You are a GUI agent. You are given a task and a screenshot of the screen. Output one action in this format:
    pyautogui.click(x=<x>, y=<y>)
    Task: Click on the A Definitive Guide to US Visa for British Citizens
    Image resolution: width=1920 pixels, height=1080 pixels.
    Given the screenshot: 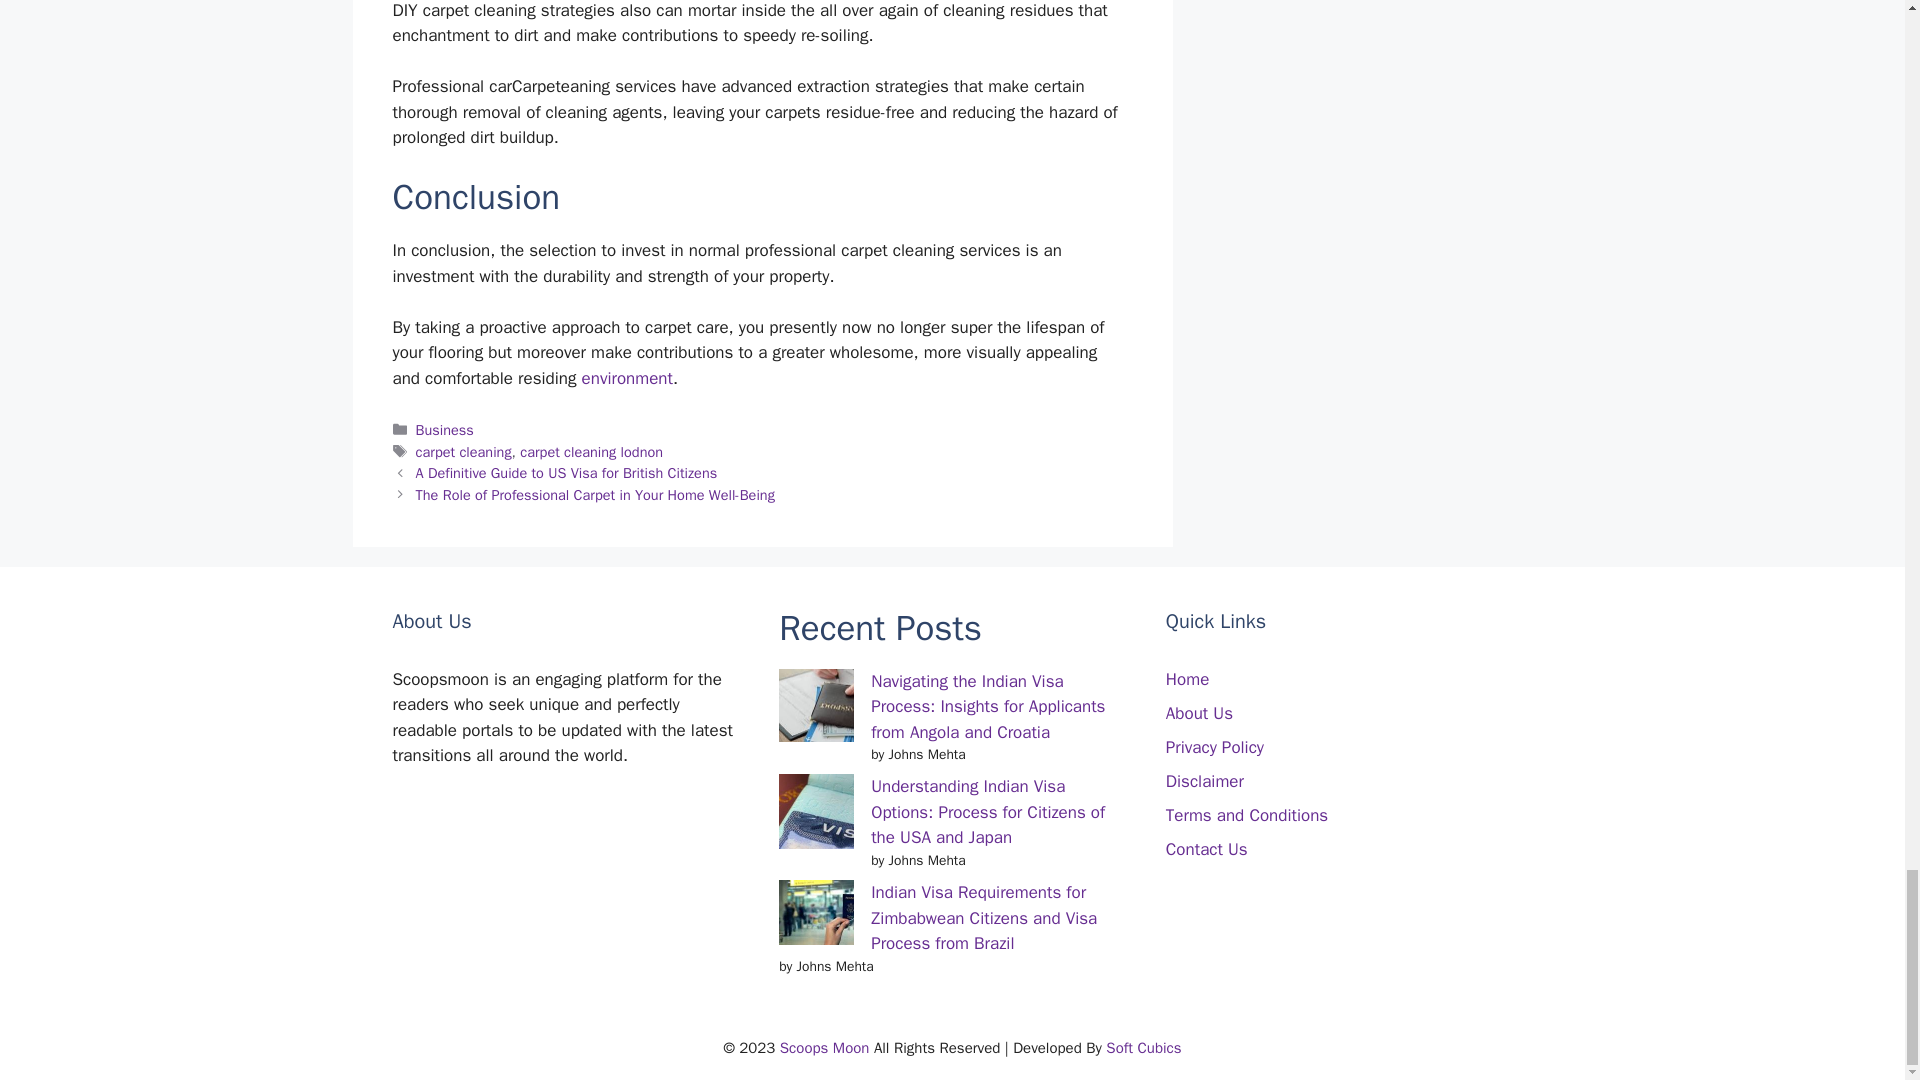 What is the action you would take?
    pyautogui.click(x=567, y=472)
    